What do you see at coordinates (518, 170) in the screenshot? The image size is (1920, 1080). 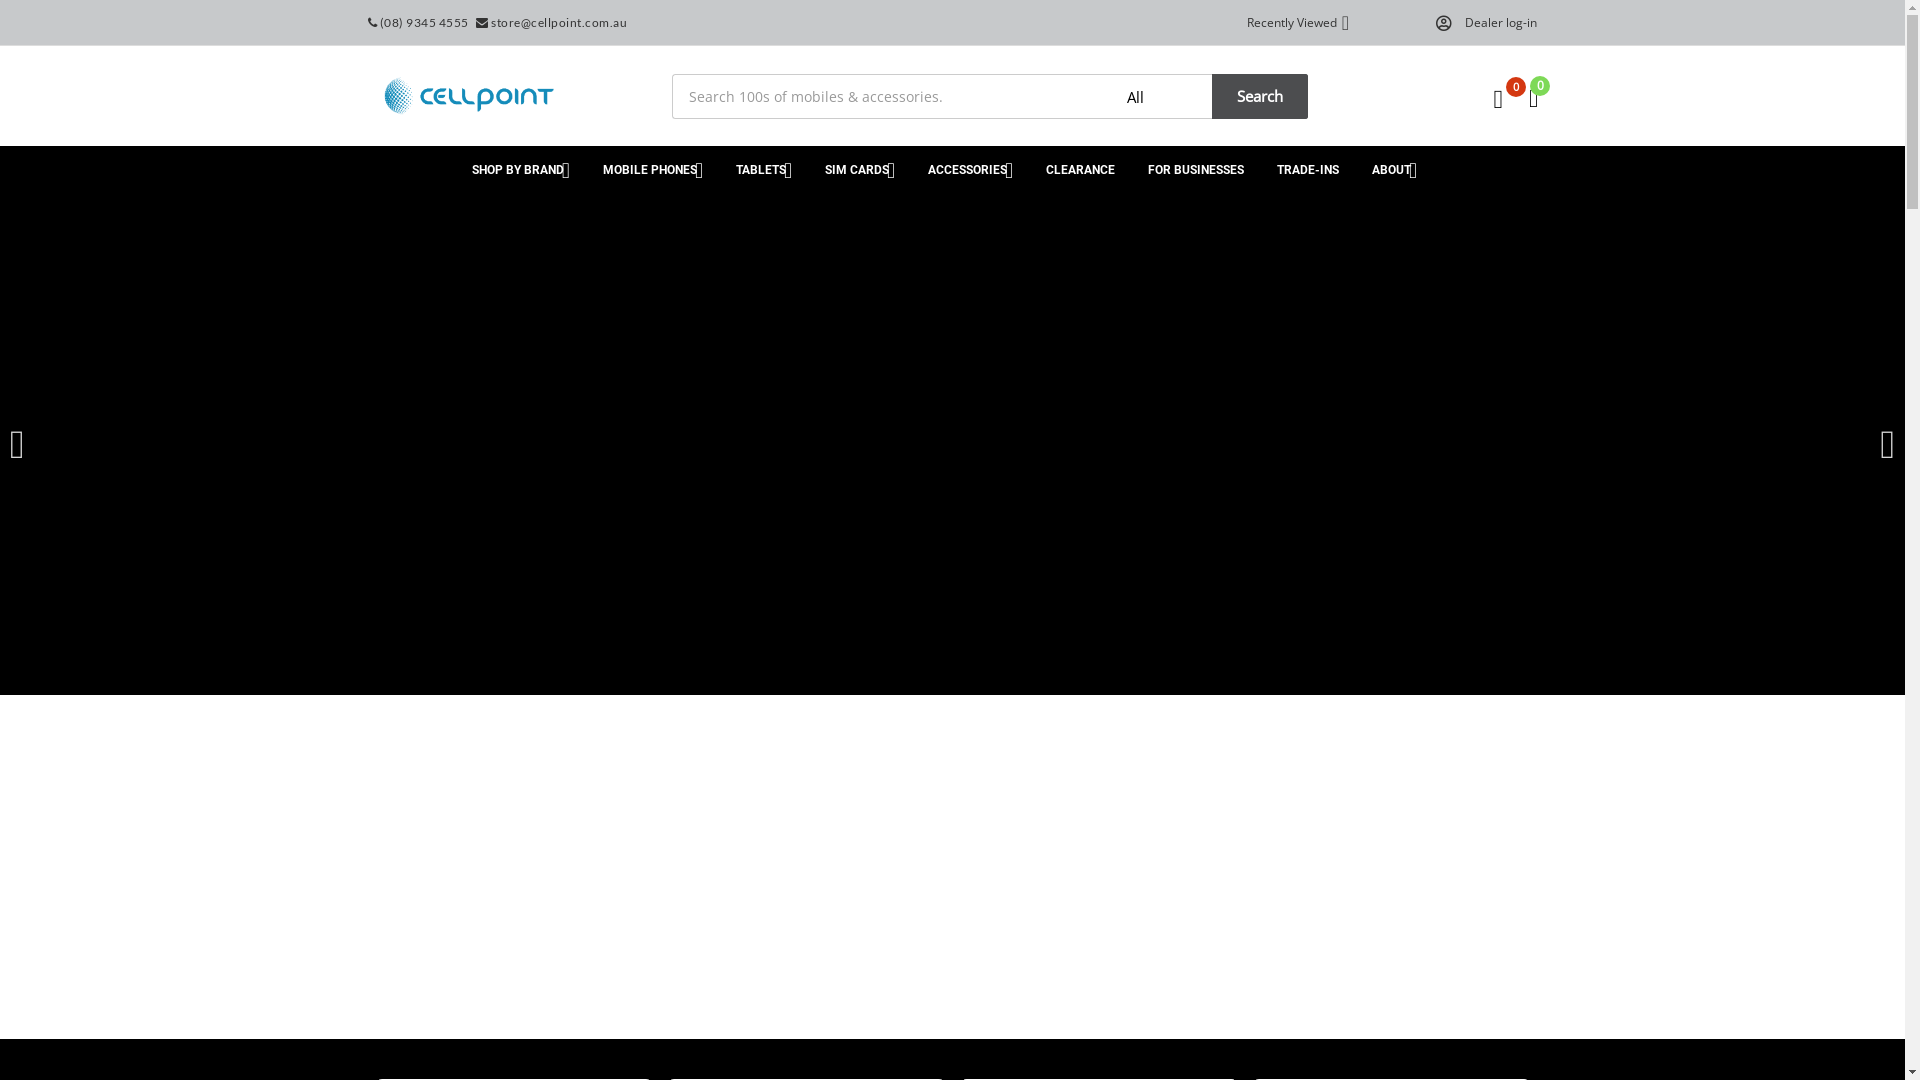 I see `SHOP BY BRAND` at bounding box center [518, 170].